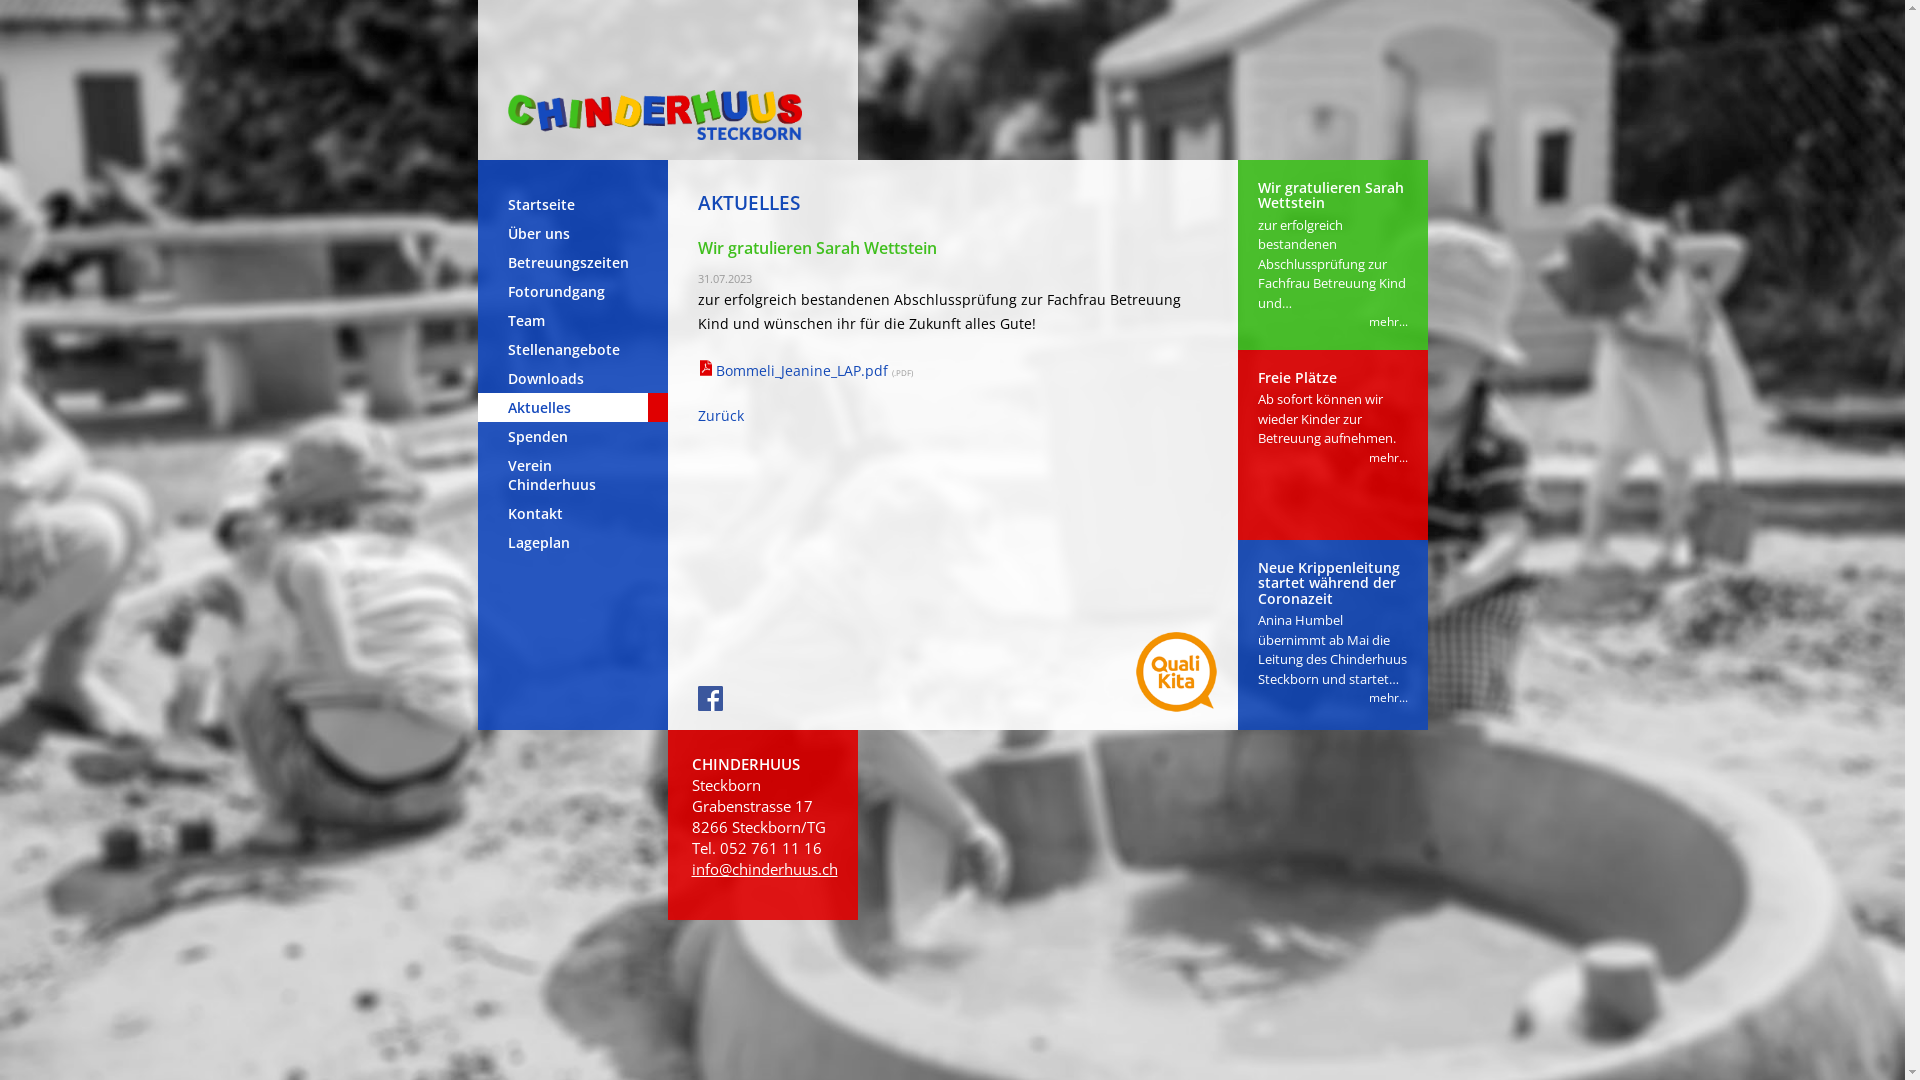 Image resolution: width=1920 pixels, height=1080 pixels. I want to click on Fotorundgang, so click(573, 292).